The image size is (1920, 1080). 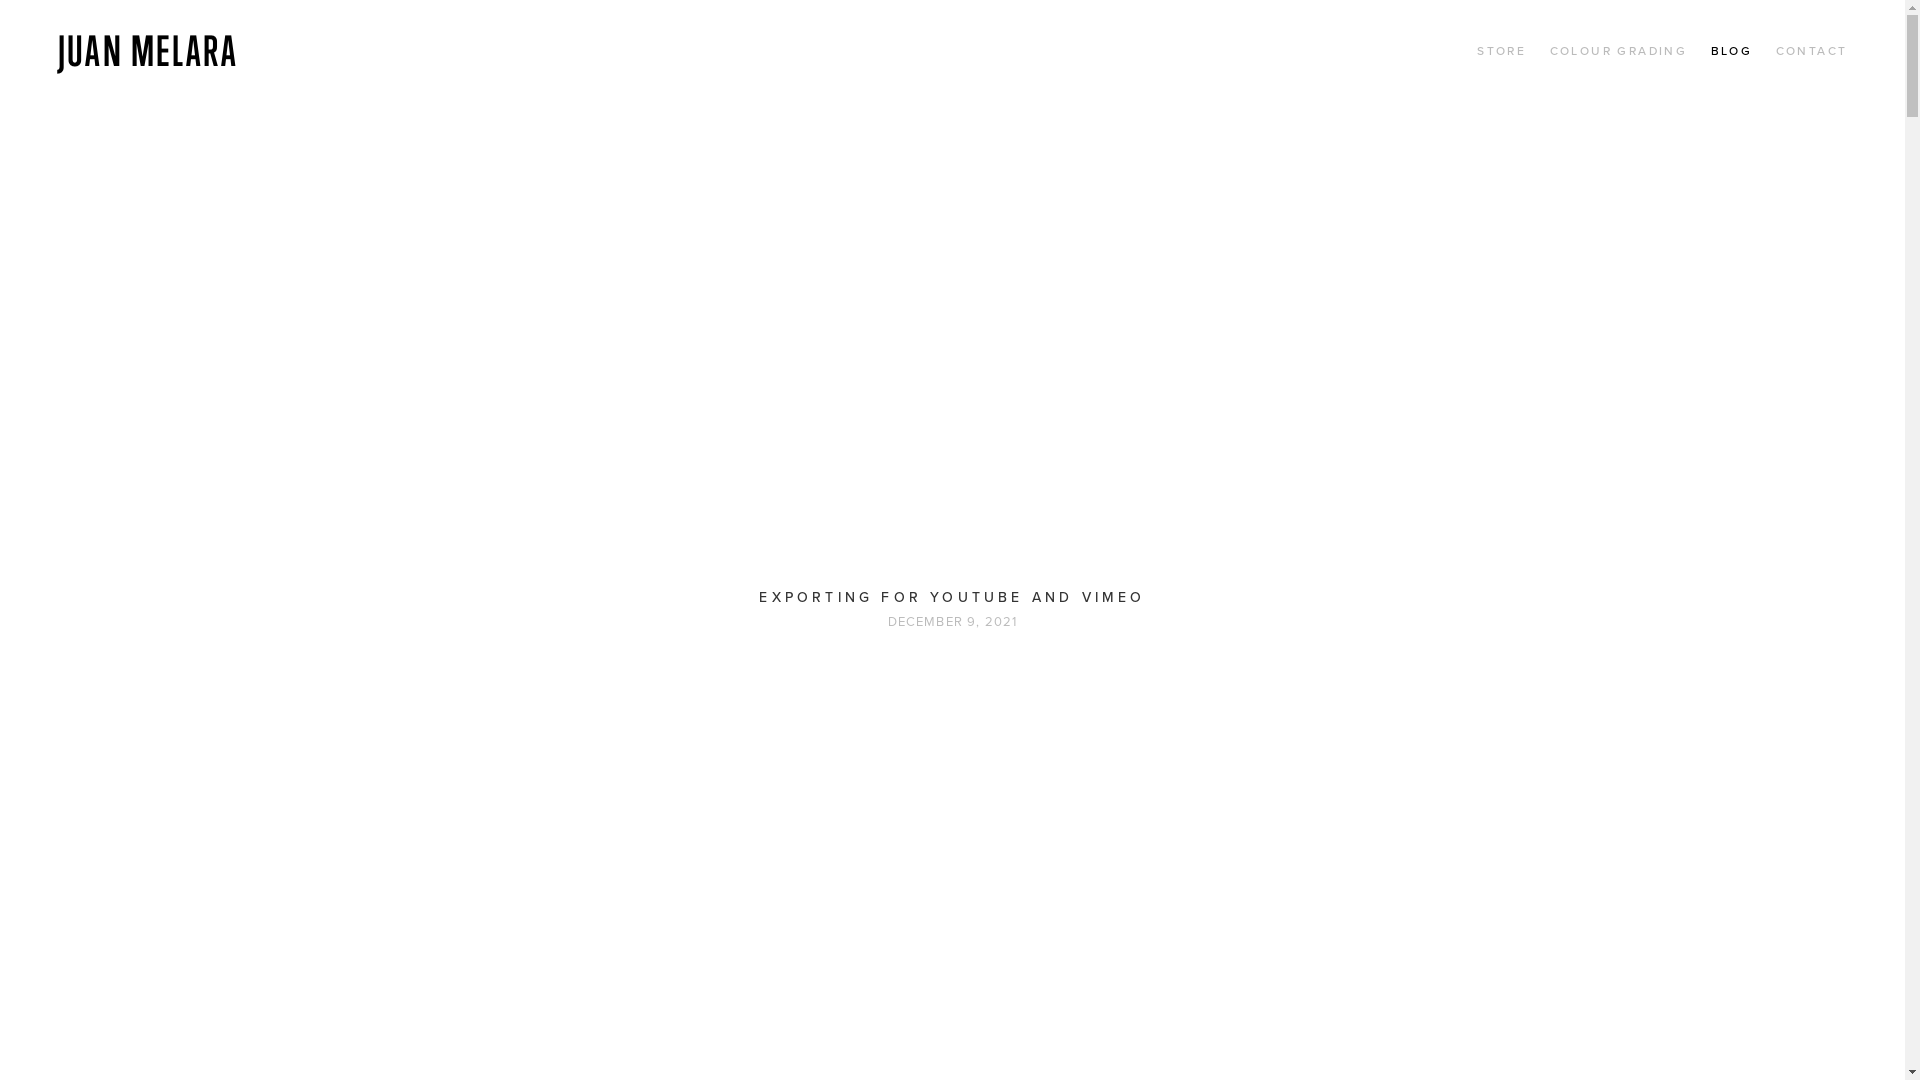 I want to click on CONTACT, so click(x=1812, y=51).